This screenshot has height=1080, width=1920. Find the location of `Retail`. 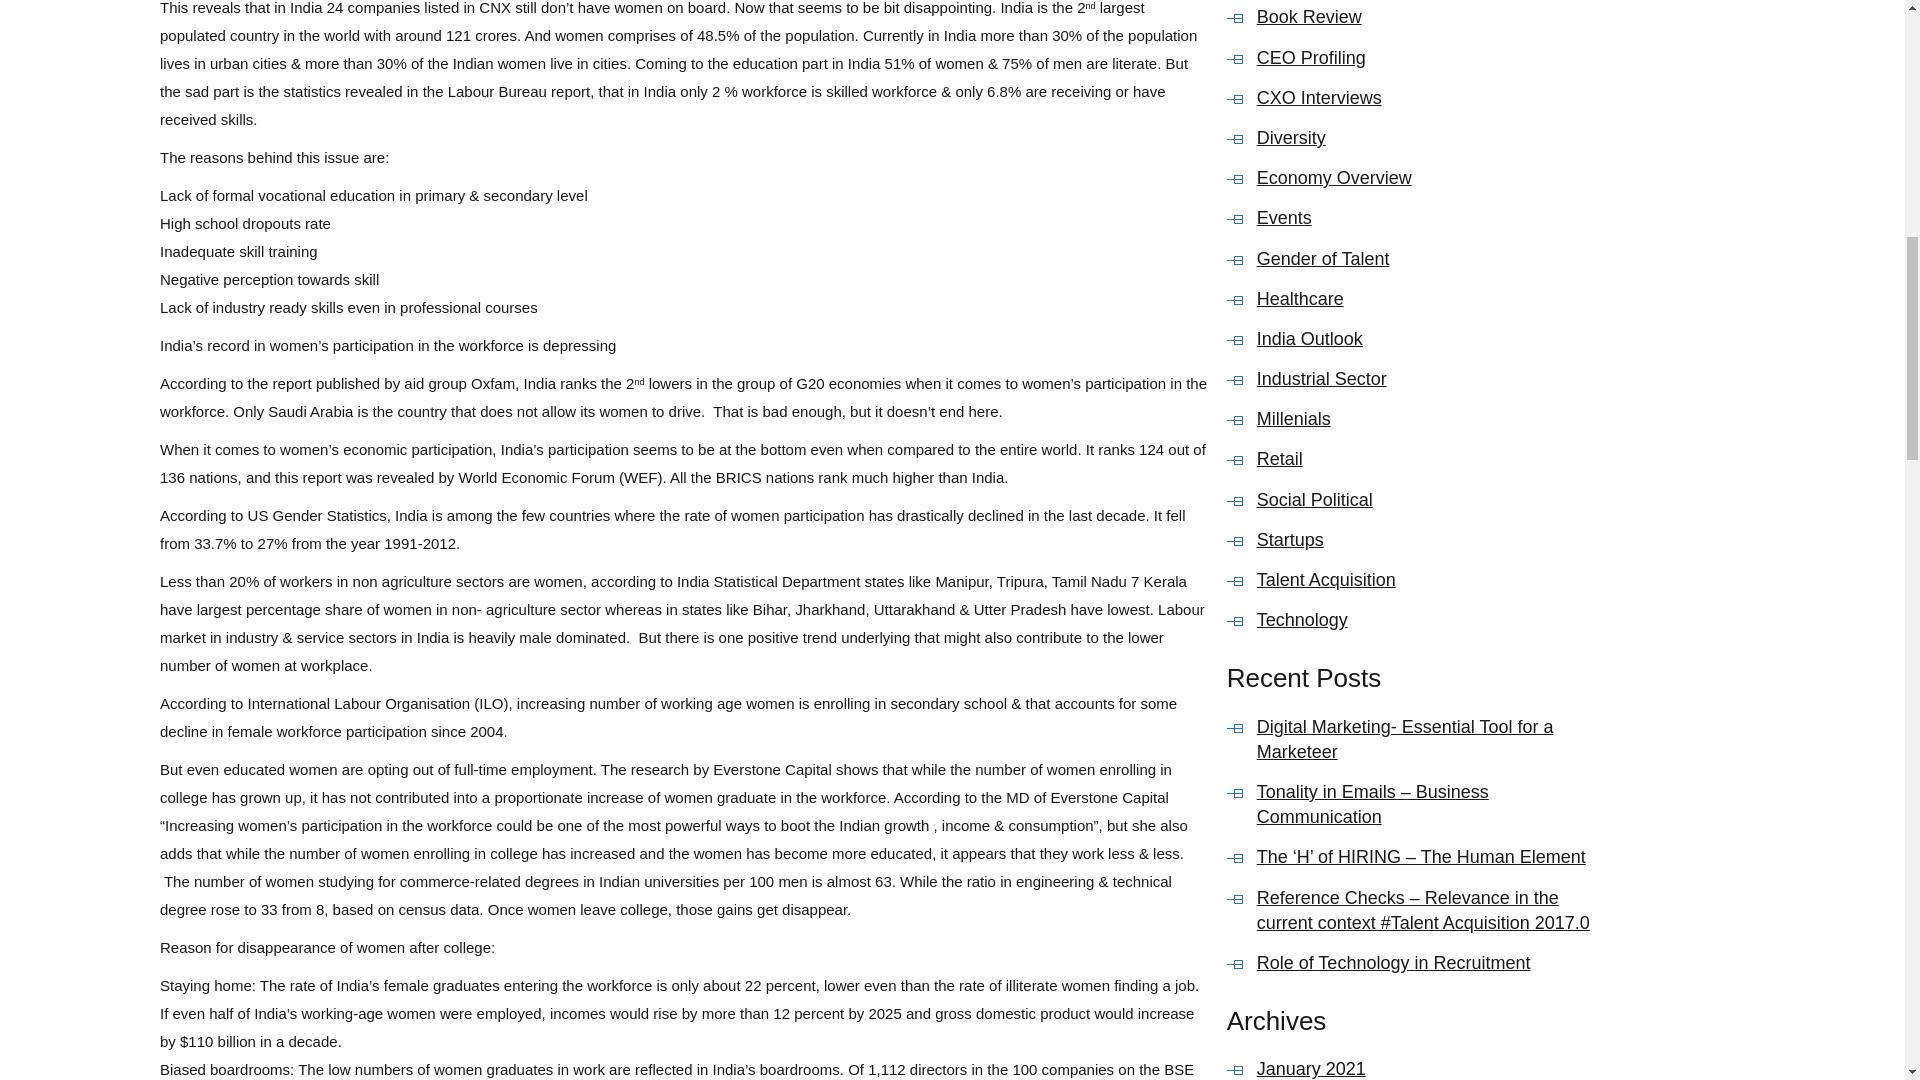

Retail is located at coordinates (1434, 459).